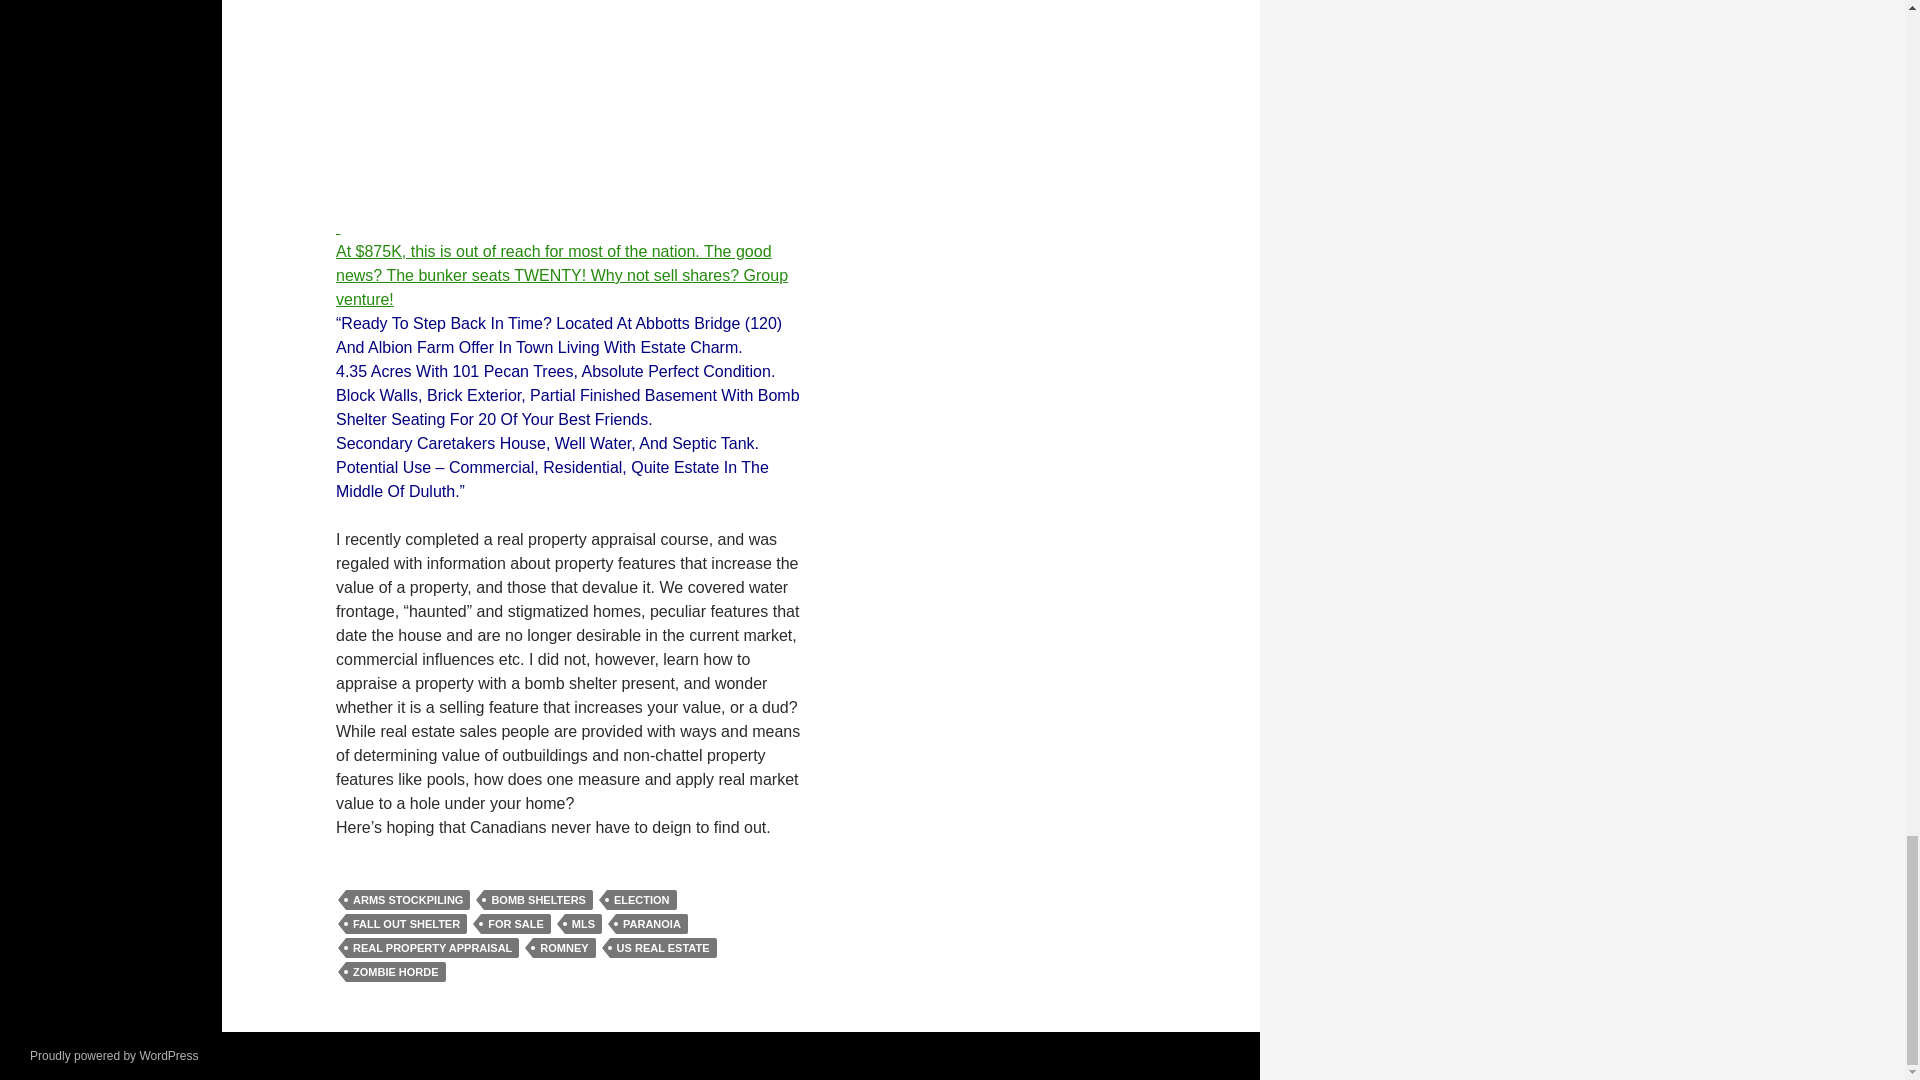  I want to click on BOMB SHELTERS, so click(538, 900).